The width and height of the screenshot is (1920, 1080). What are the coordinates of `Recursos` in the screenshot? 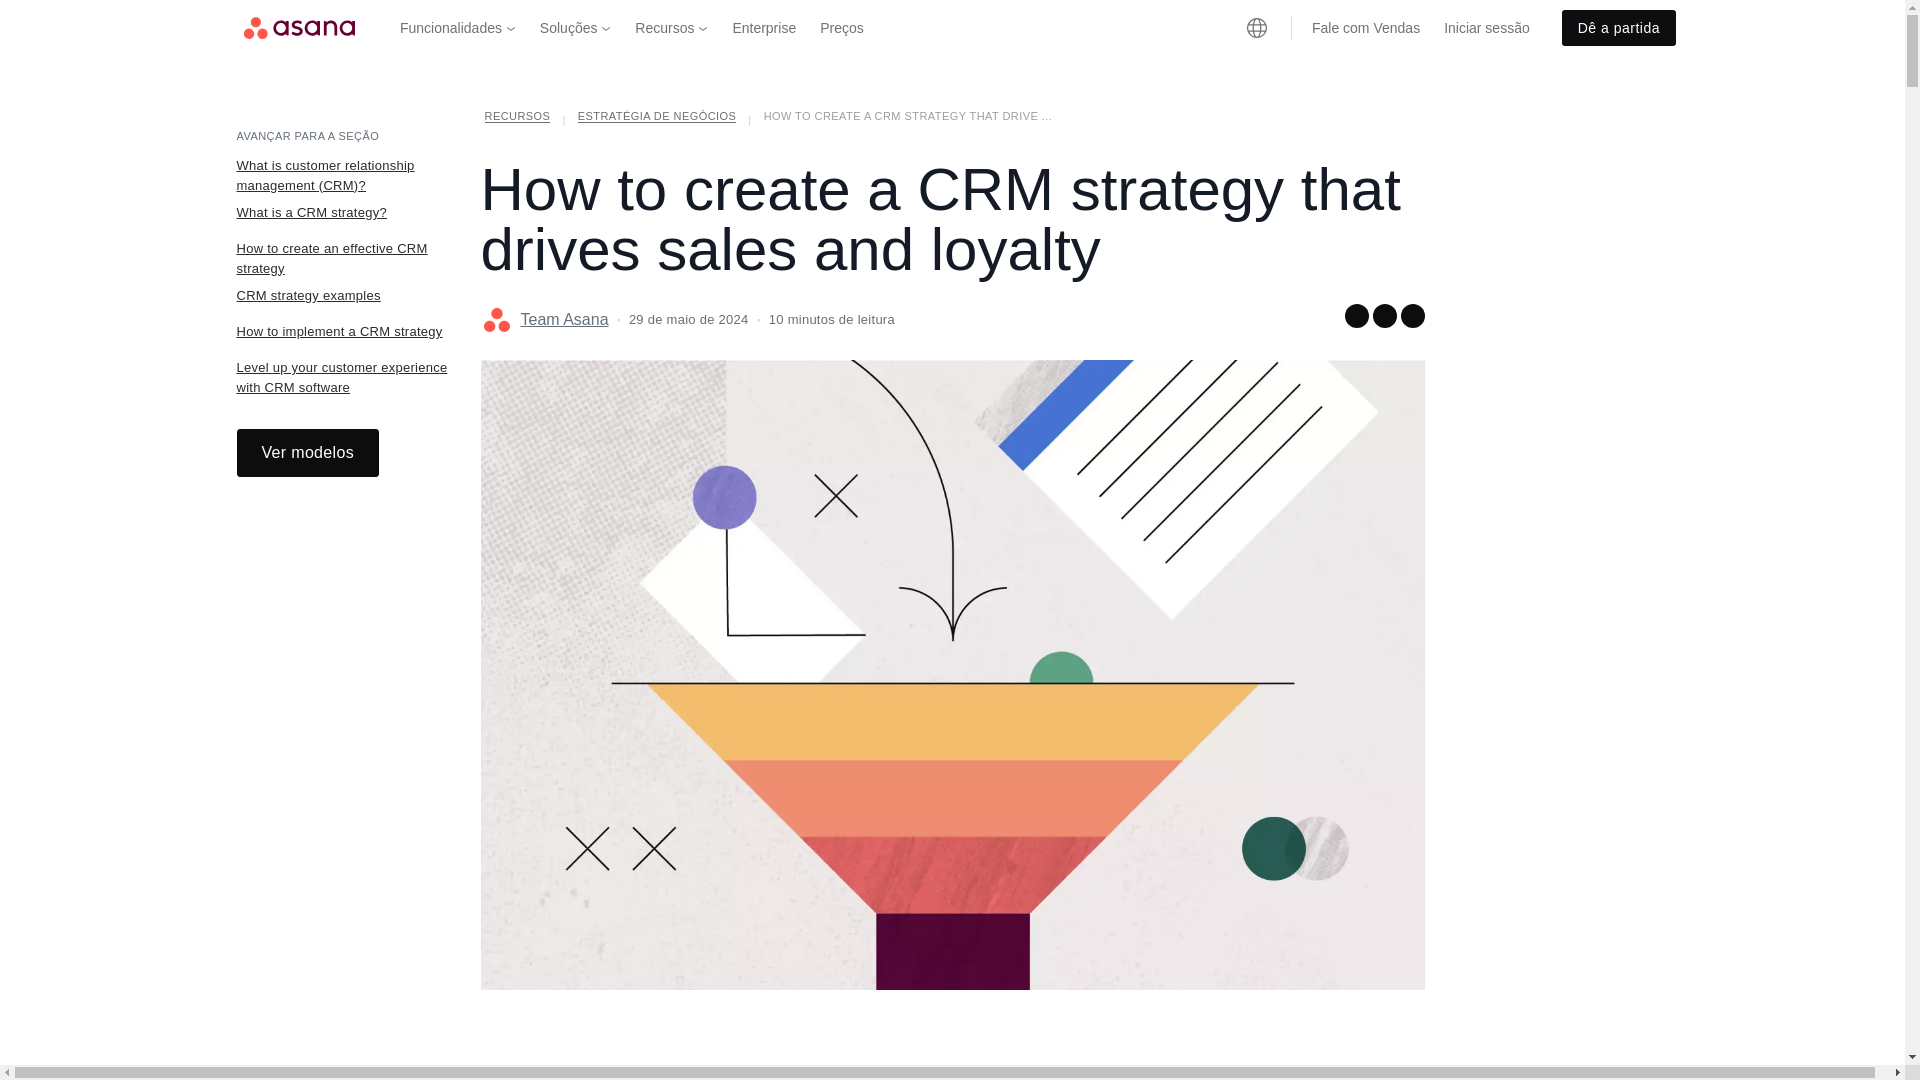 It's located at (517, 120).